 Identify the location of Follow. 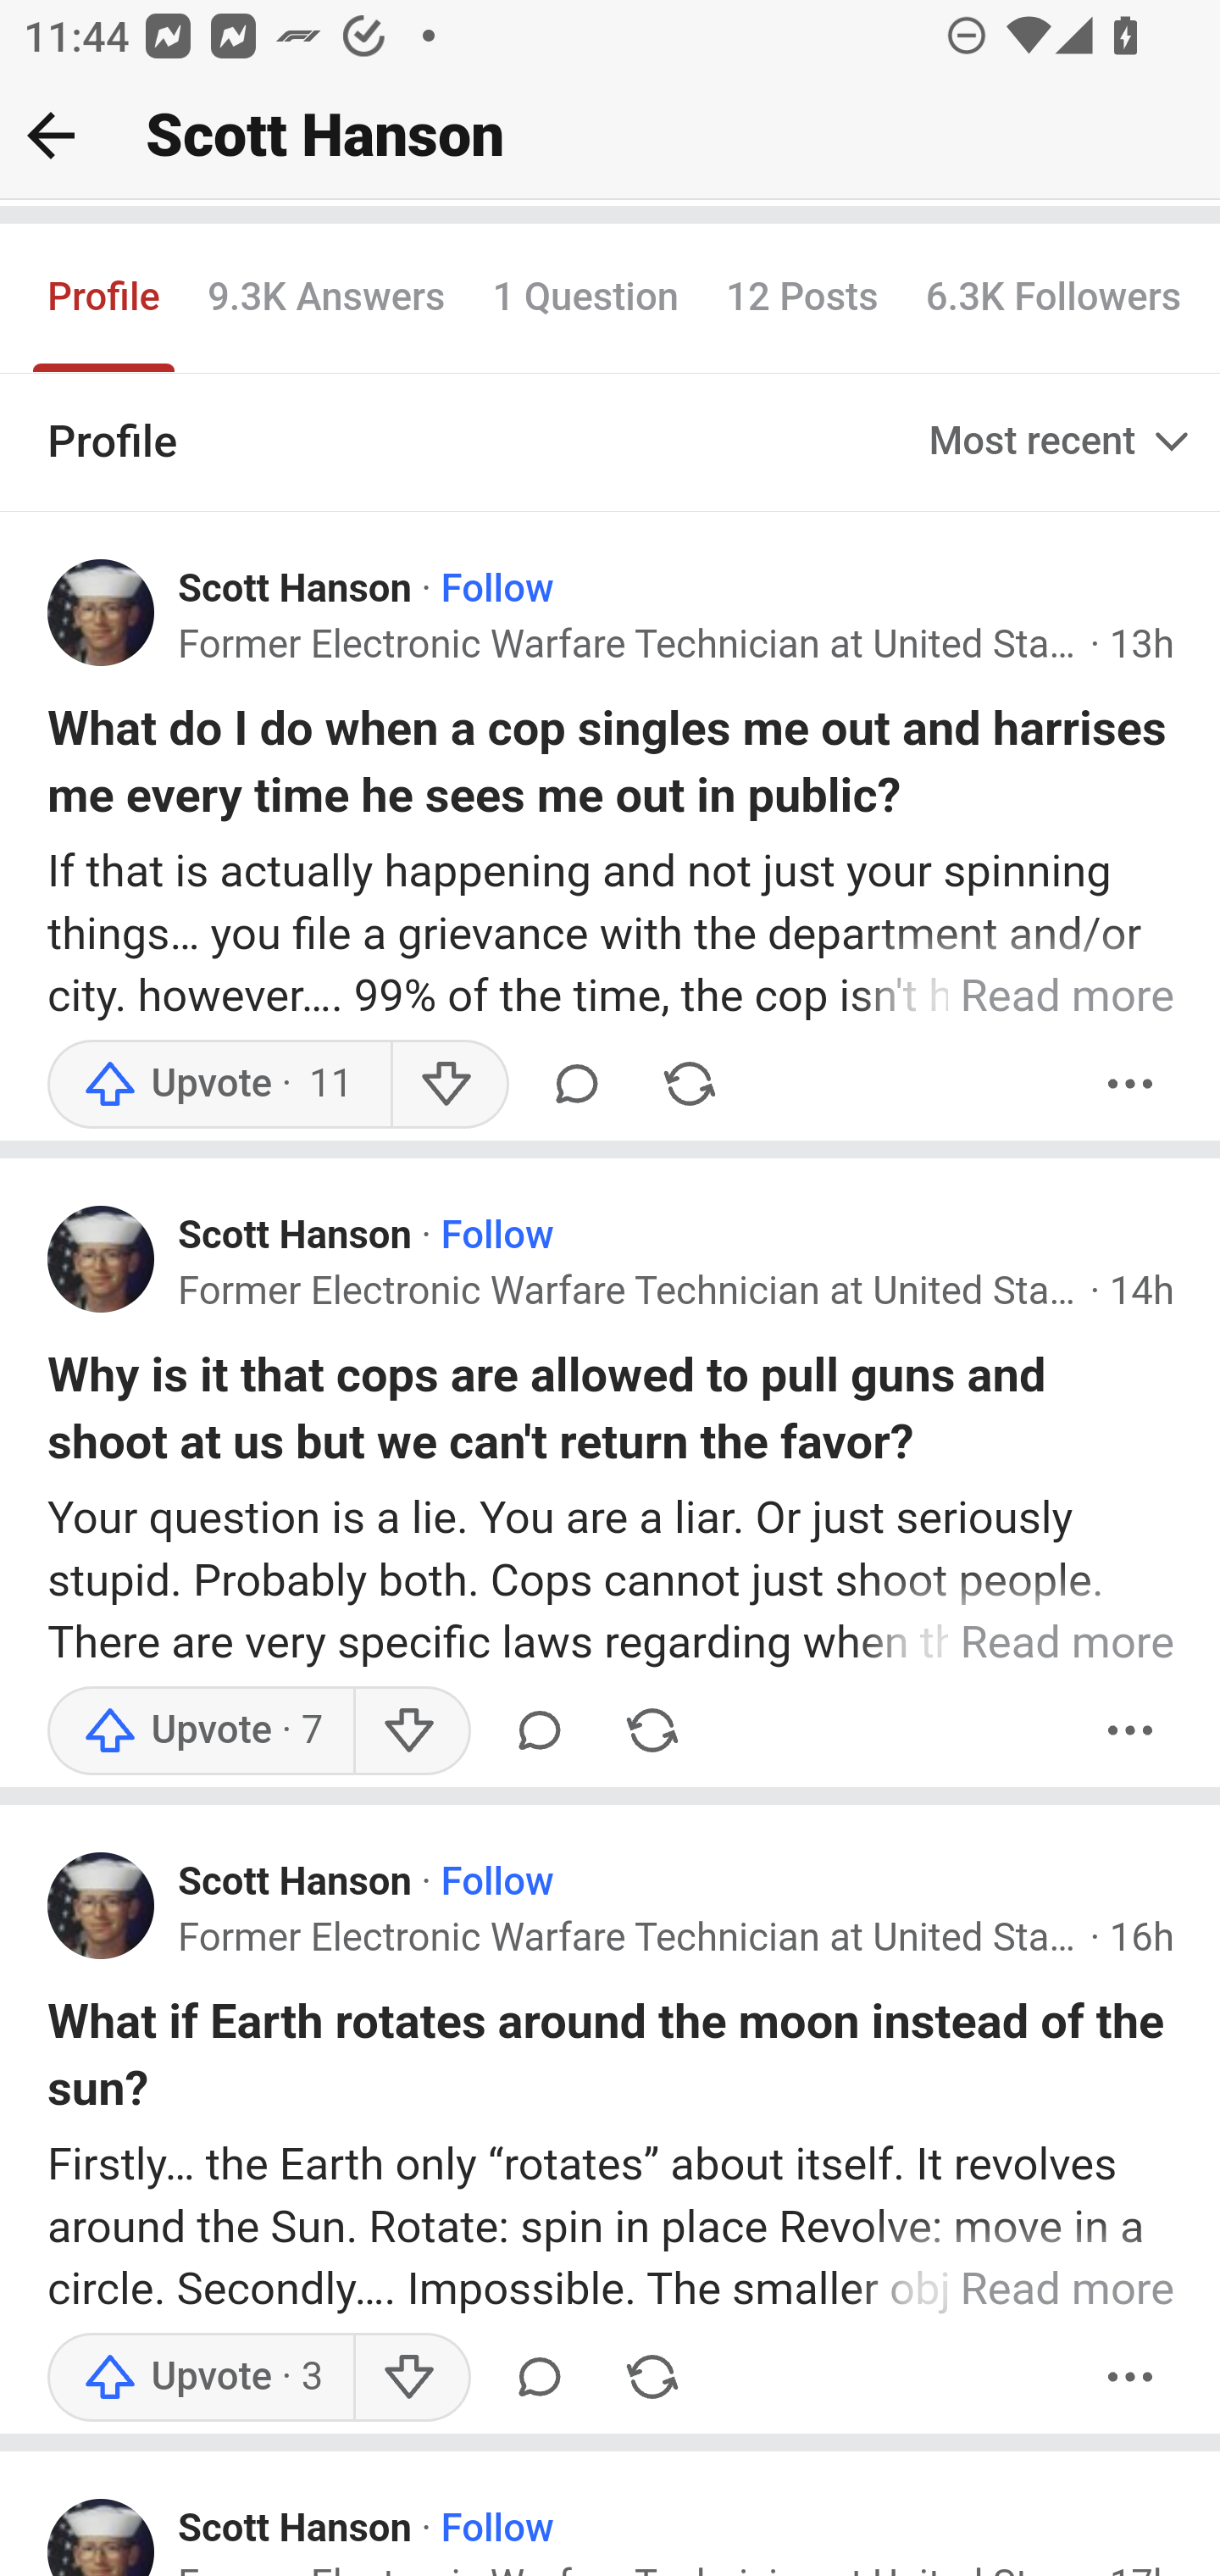
(496, 1885).